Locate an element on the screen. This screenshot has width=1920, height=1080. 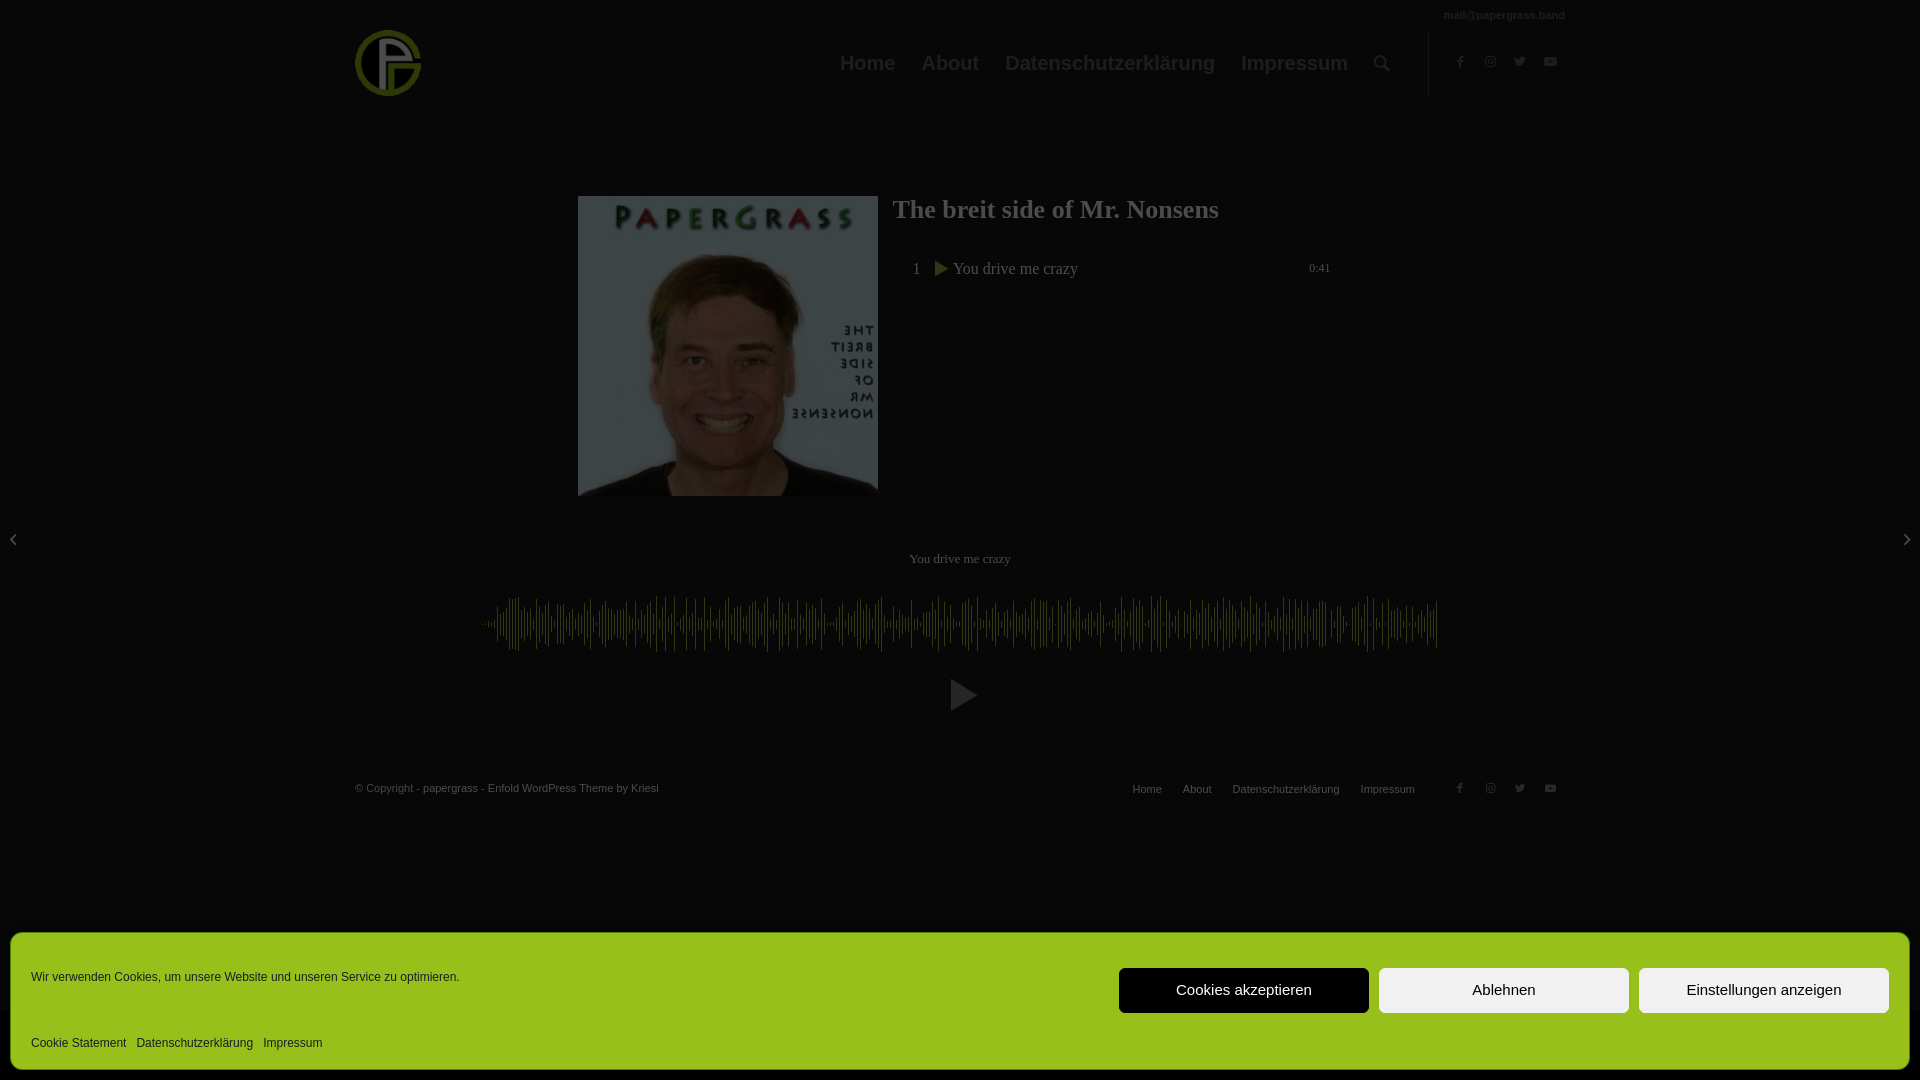
Ablehnen is located at coordinates (1504, 990).